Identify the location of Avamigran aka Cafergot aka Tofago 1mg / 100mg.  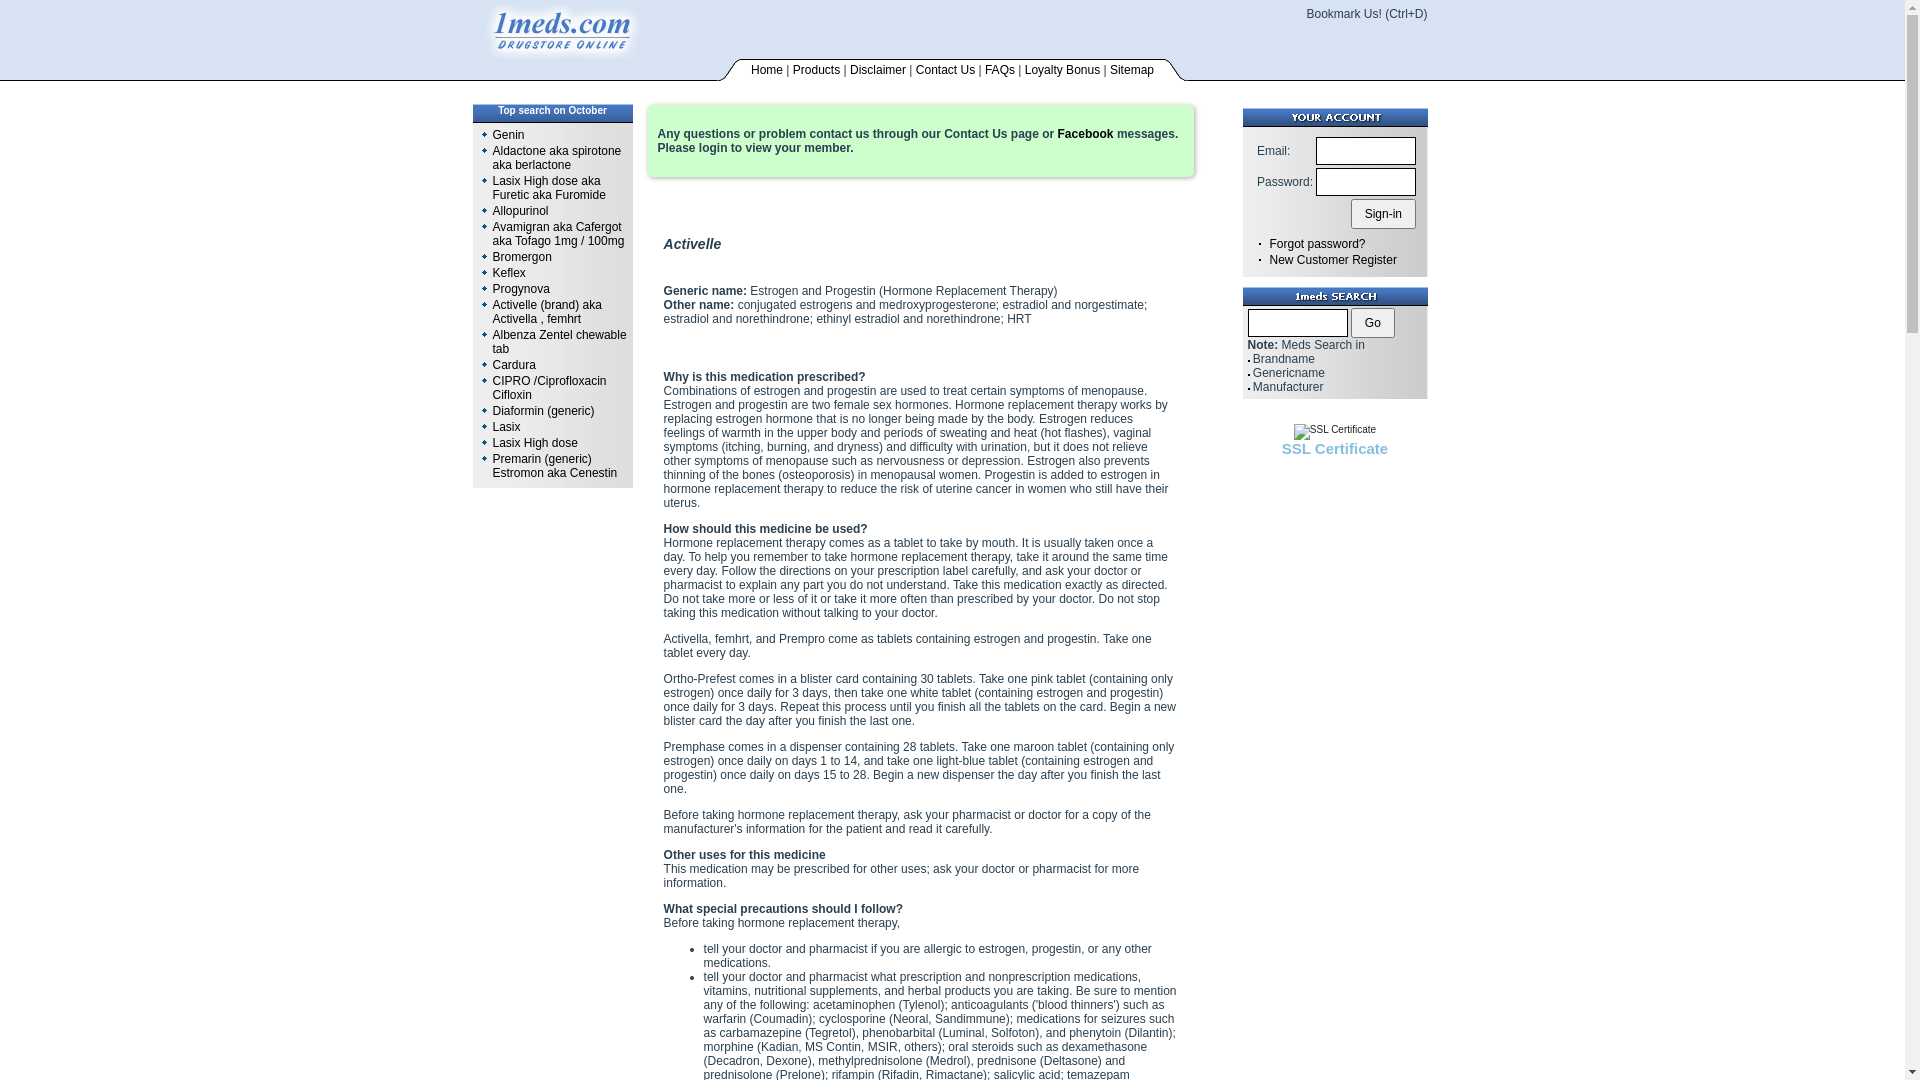
(558, 234).